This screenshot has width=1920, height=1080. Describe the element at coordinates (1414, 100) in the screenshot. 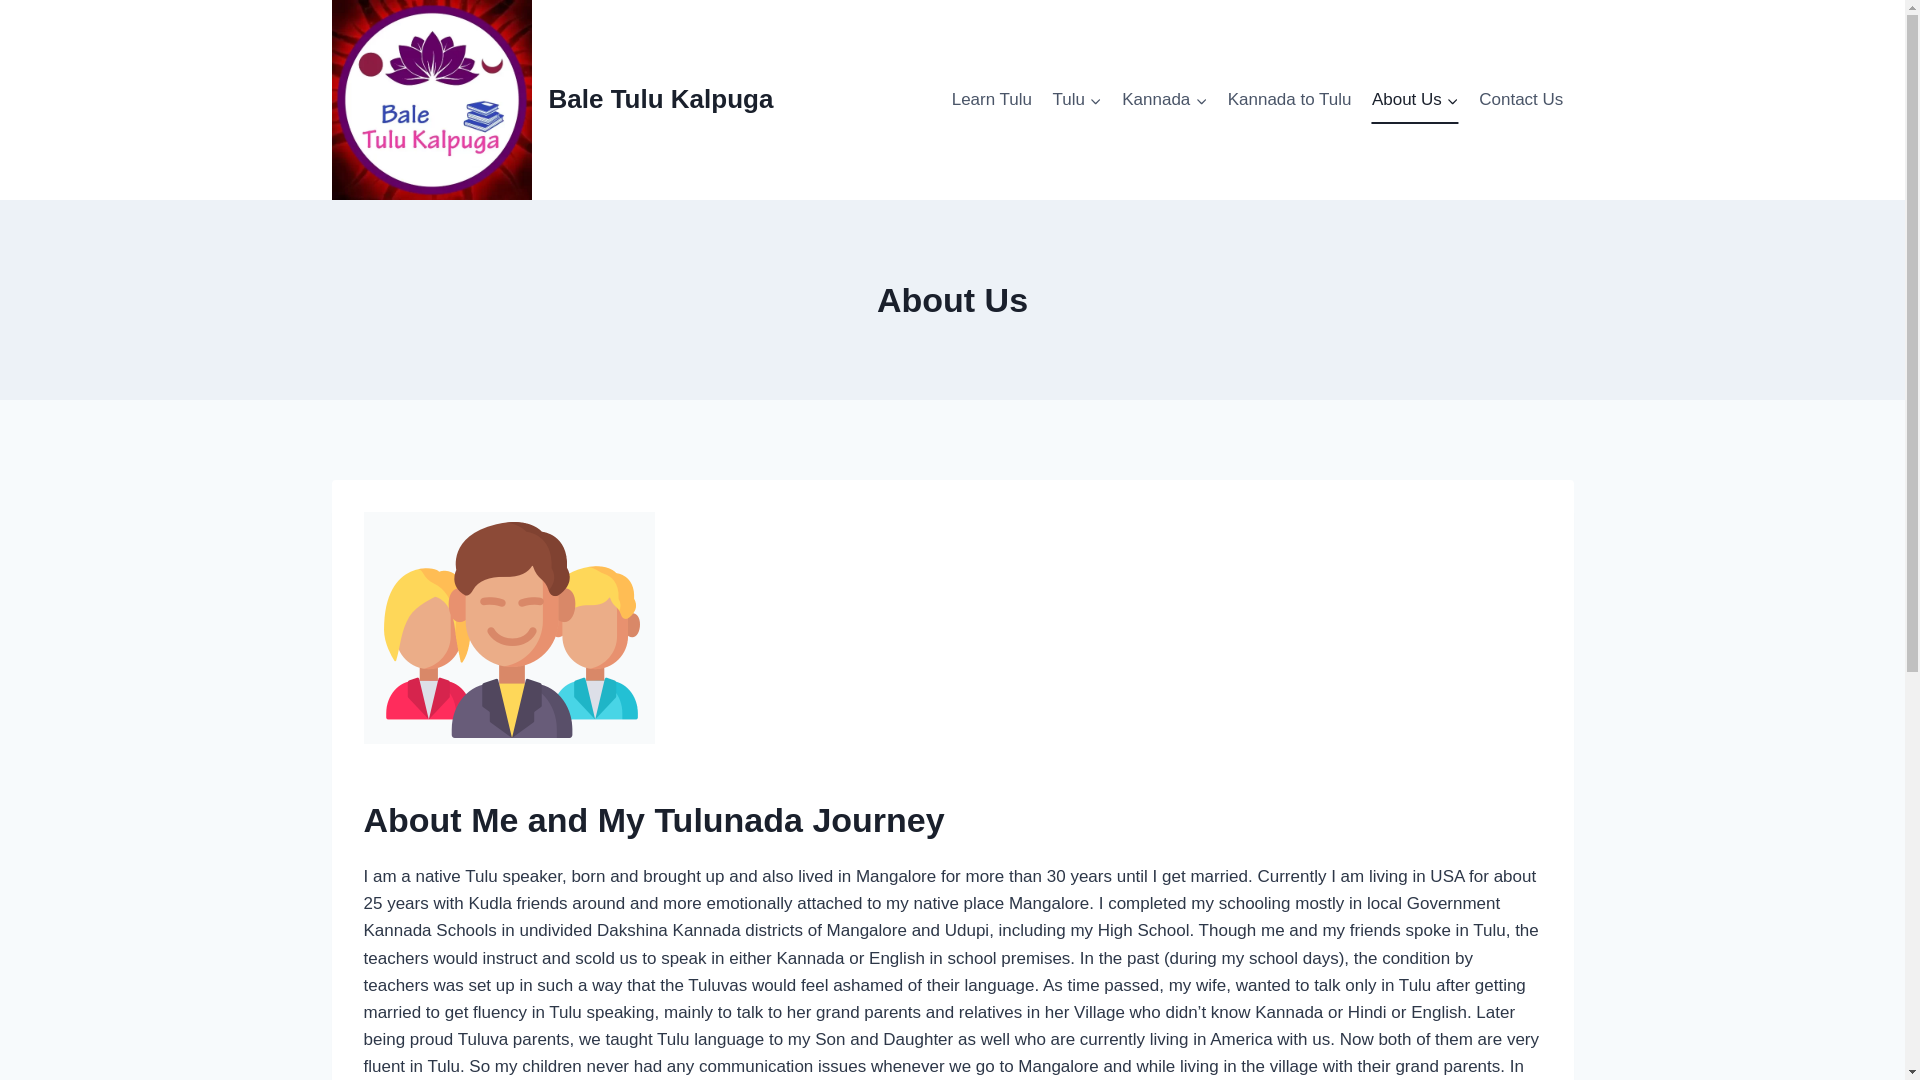

I see `About Us` at that location.